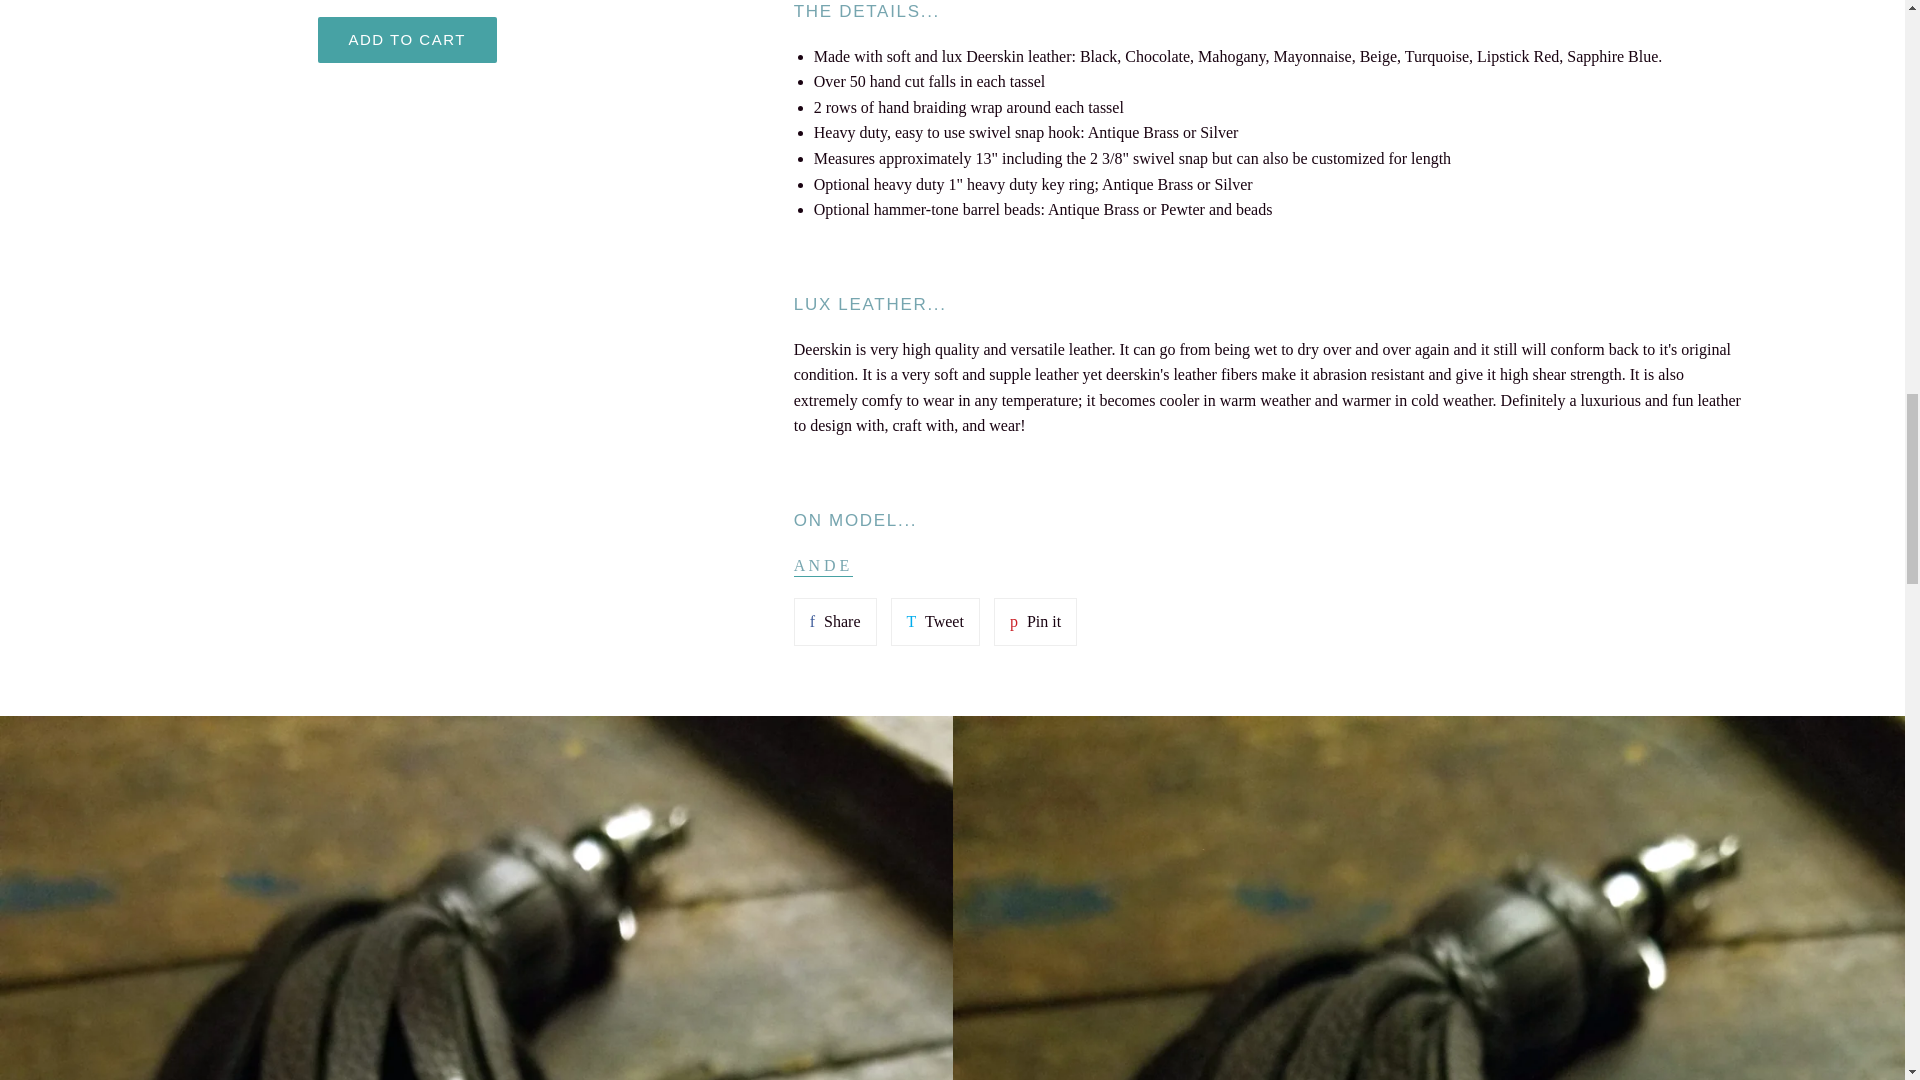 The image size is (1920, 1080). Describe the element at coordinates (836, 622) in the screenshot. I see `Share on Facebook` at that location.